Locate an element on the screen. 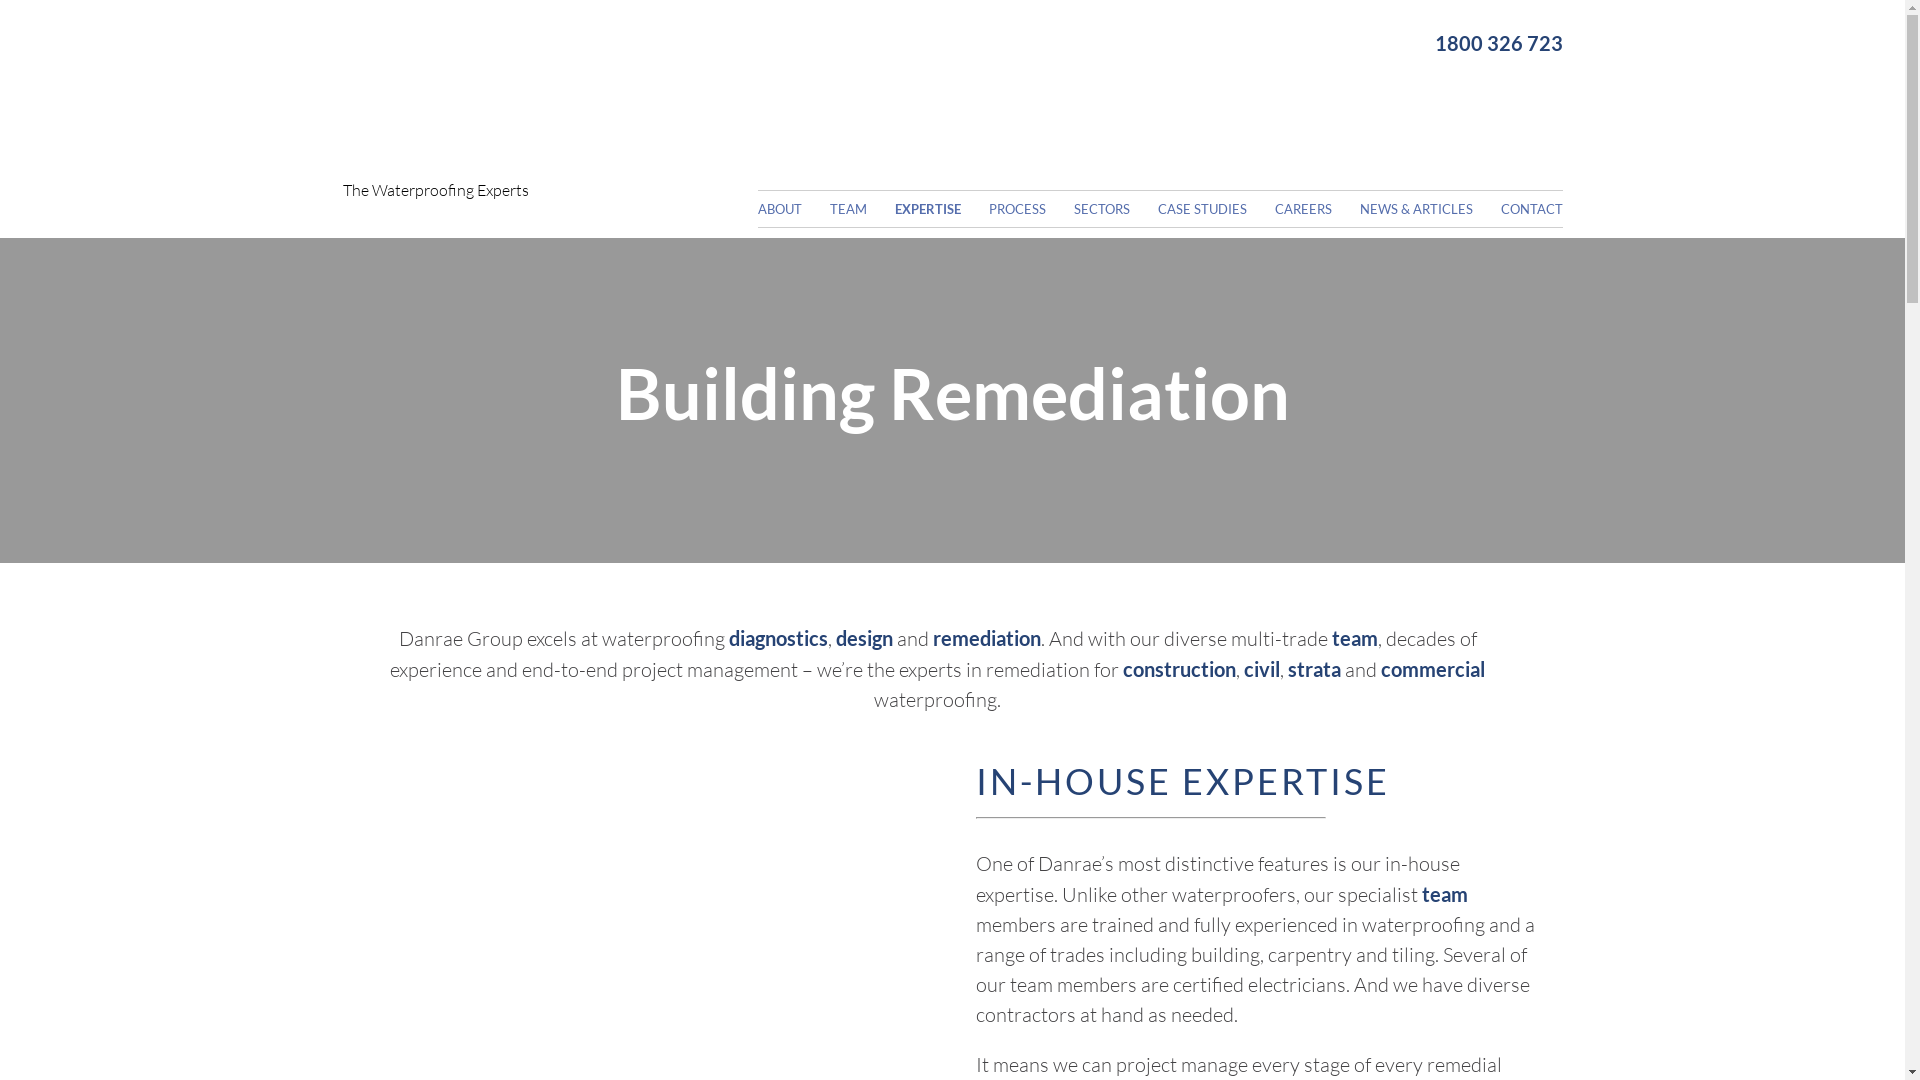  PROCESS is located at coordinates (1028, 209).